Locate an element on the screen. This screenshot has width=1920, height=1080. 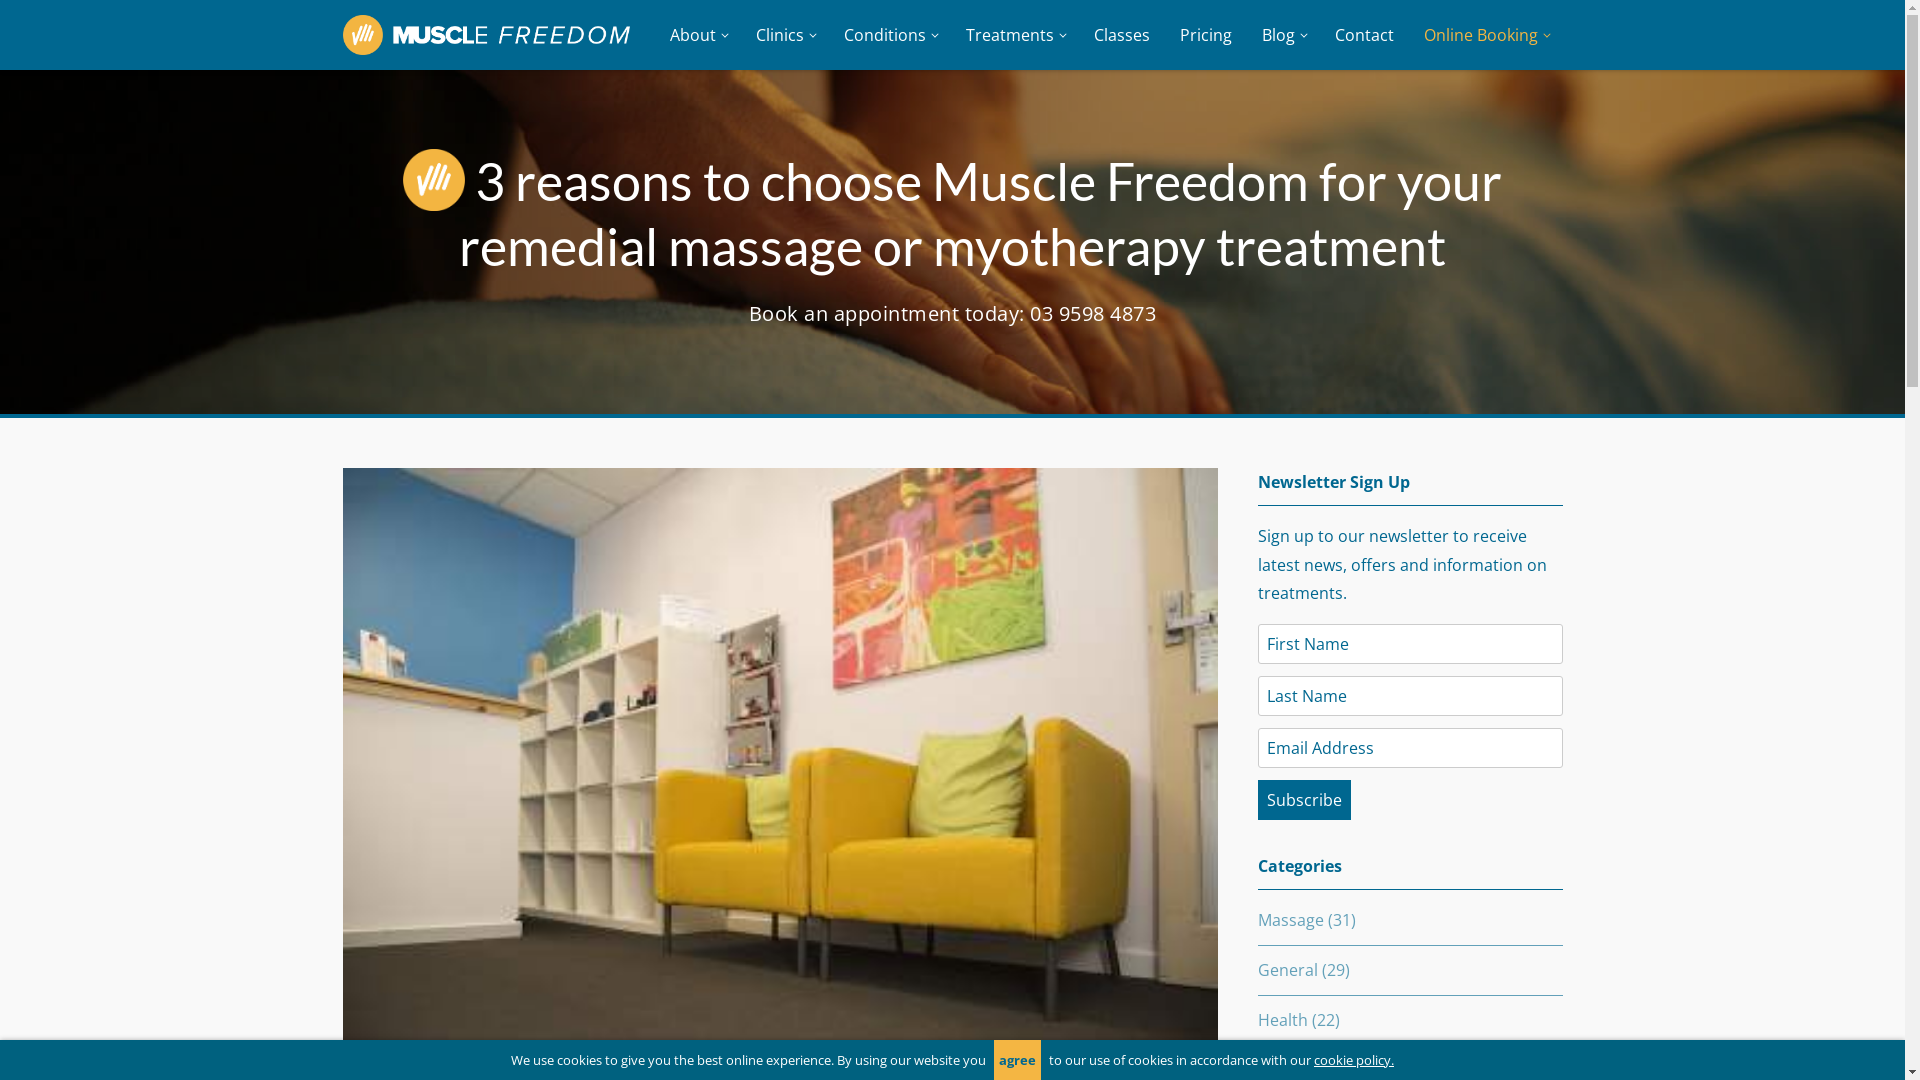
Health is located at coordinates (1283, 1020).